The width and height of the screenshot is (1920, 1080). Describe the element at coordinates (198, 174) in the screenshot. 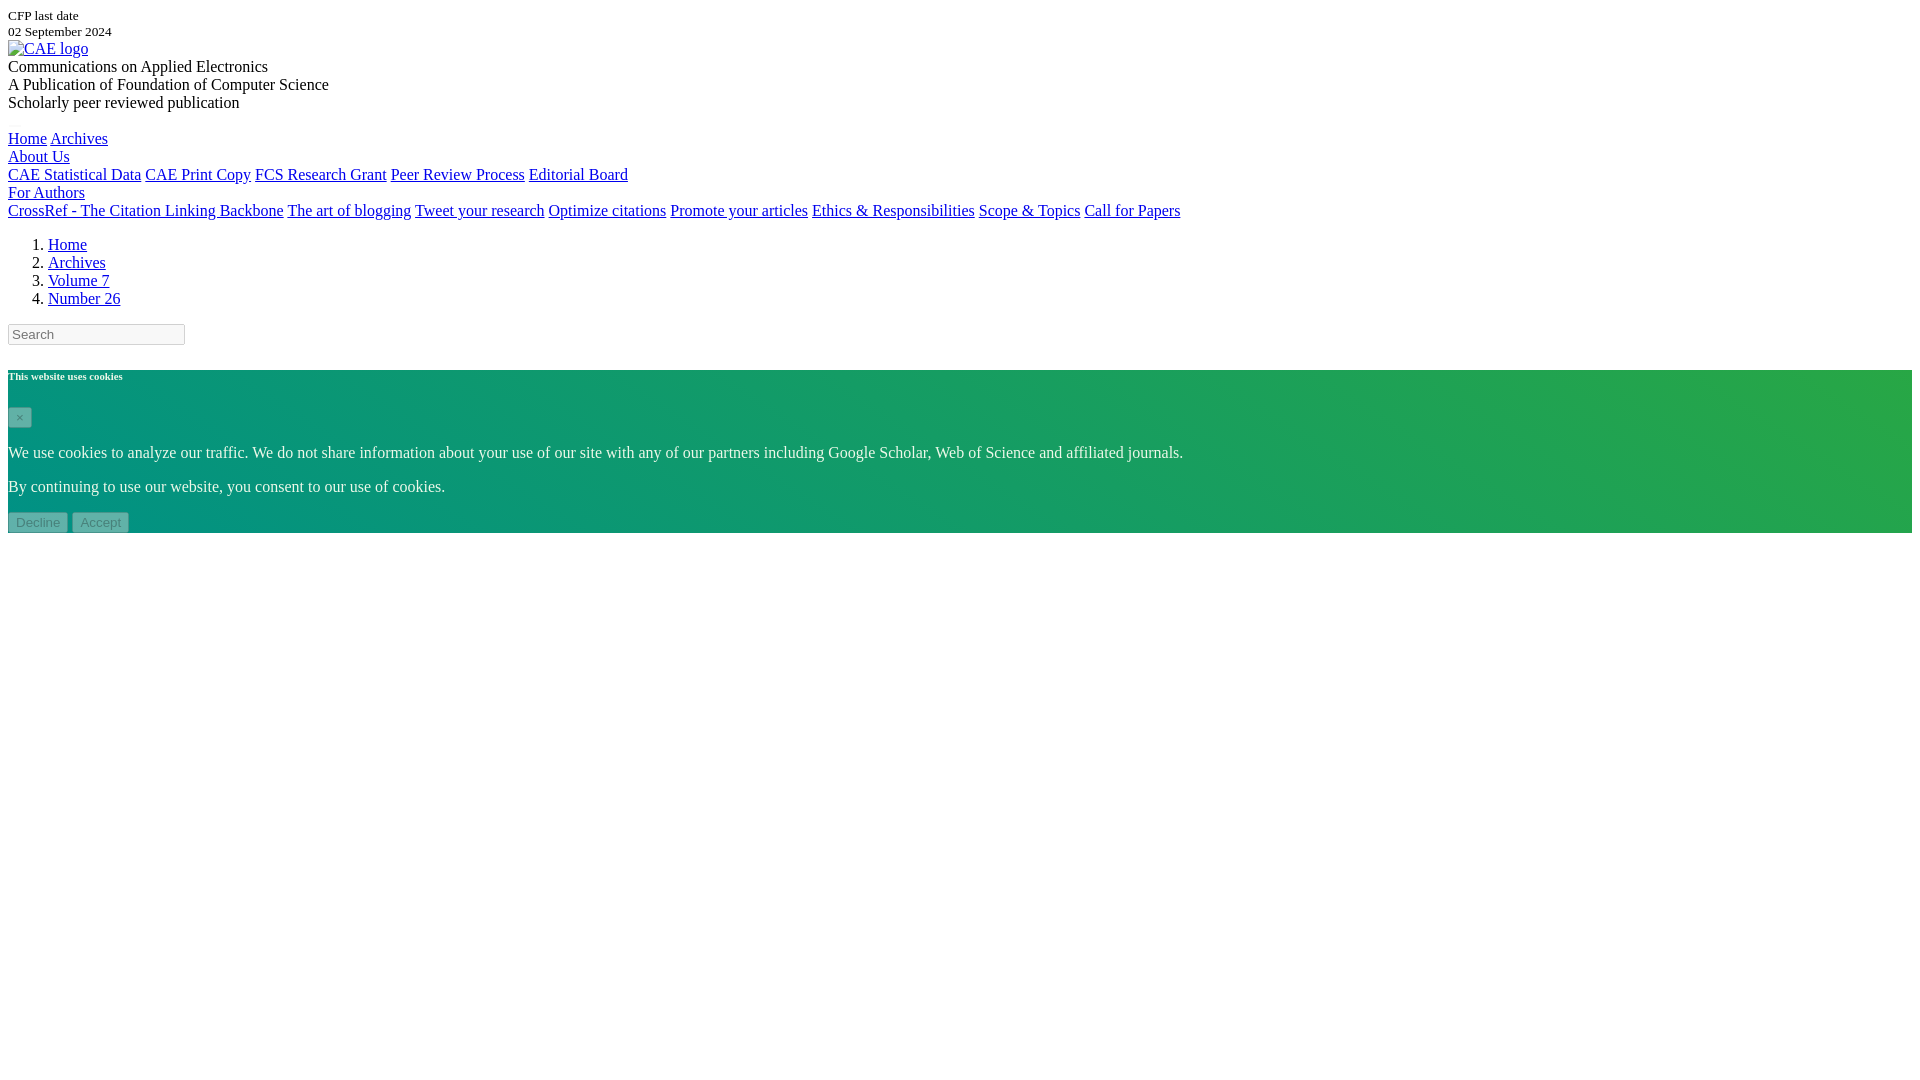

I see `CAE Print Copy` at that location.